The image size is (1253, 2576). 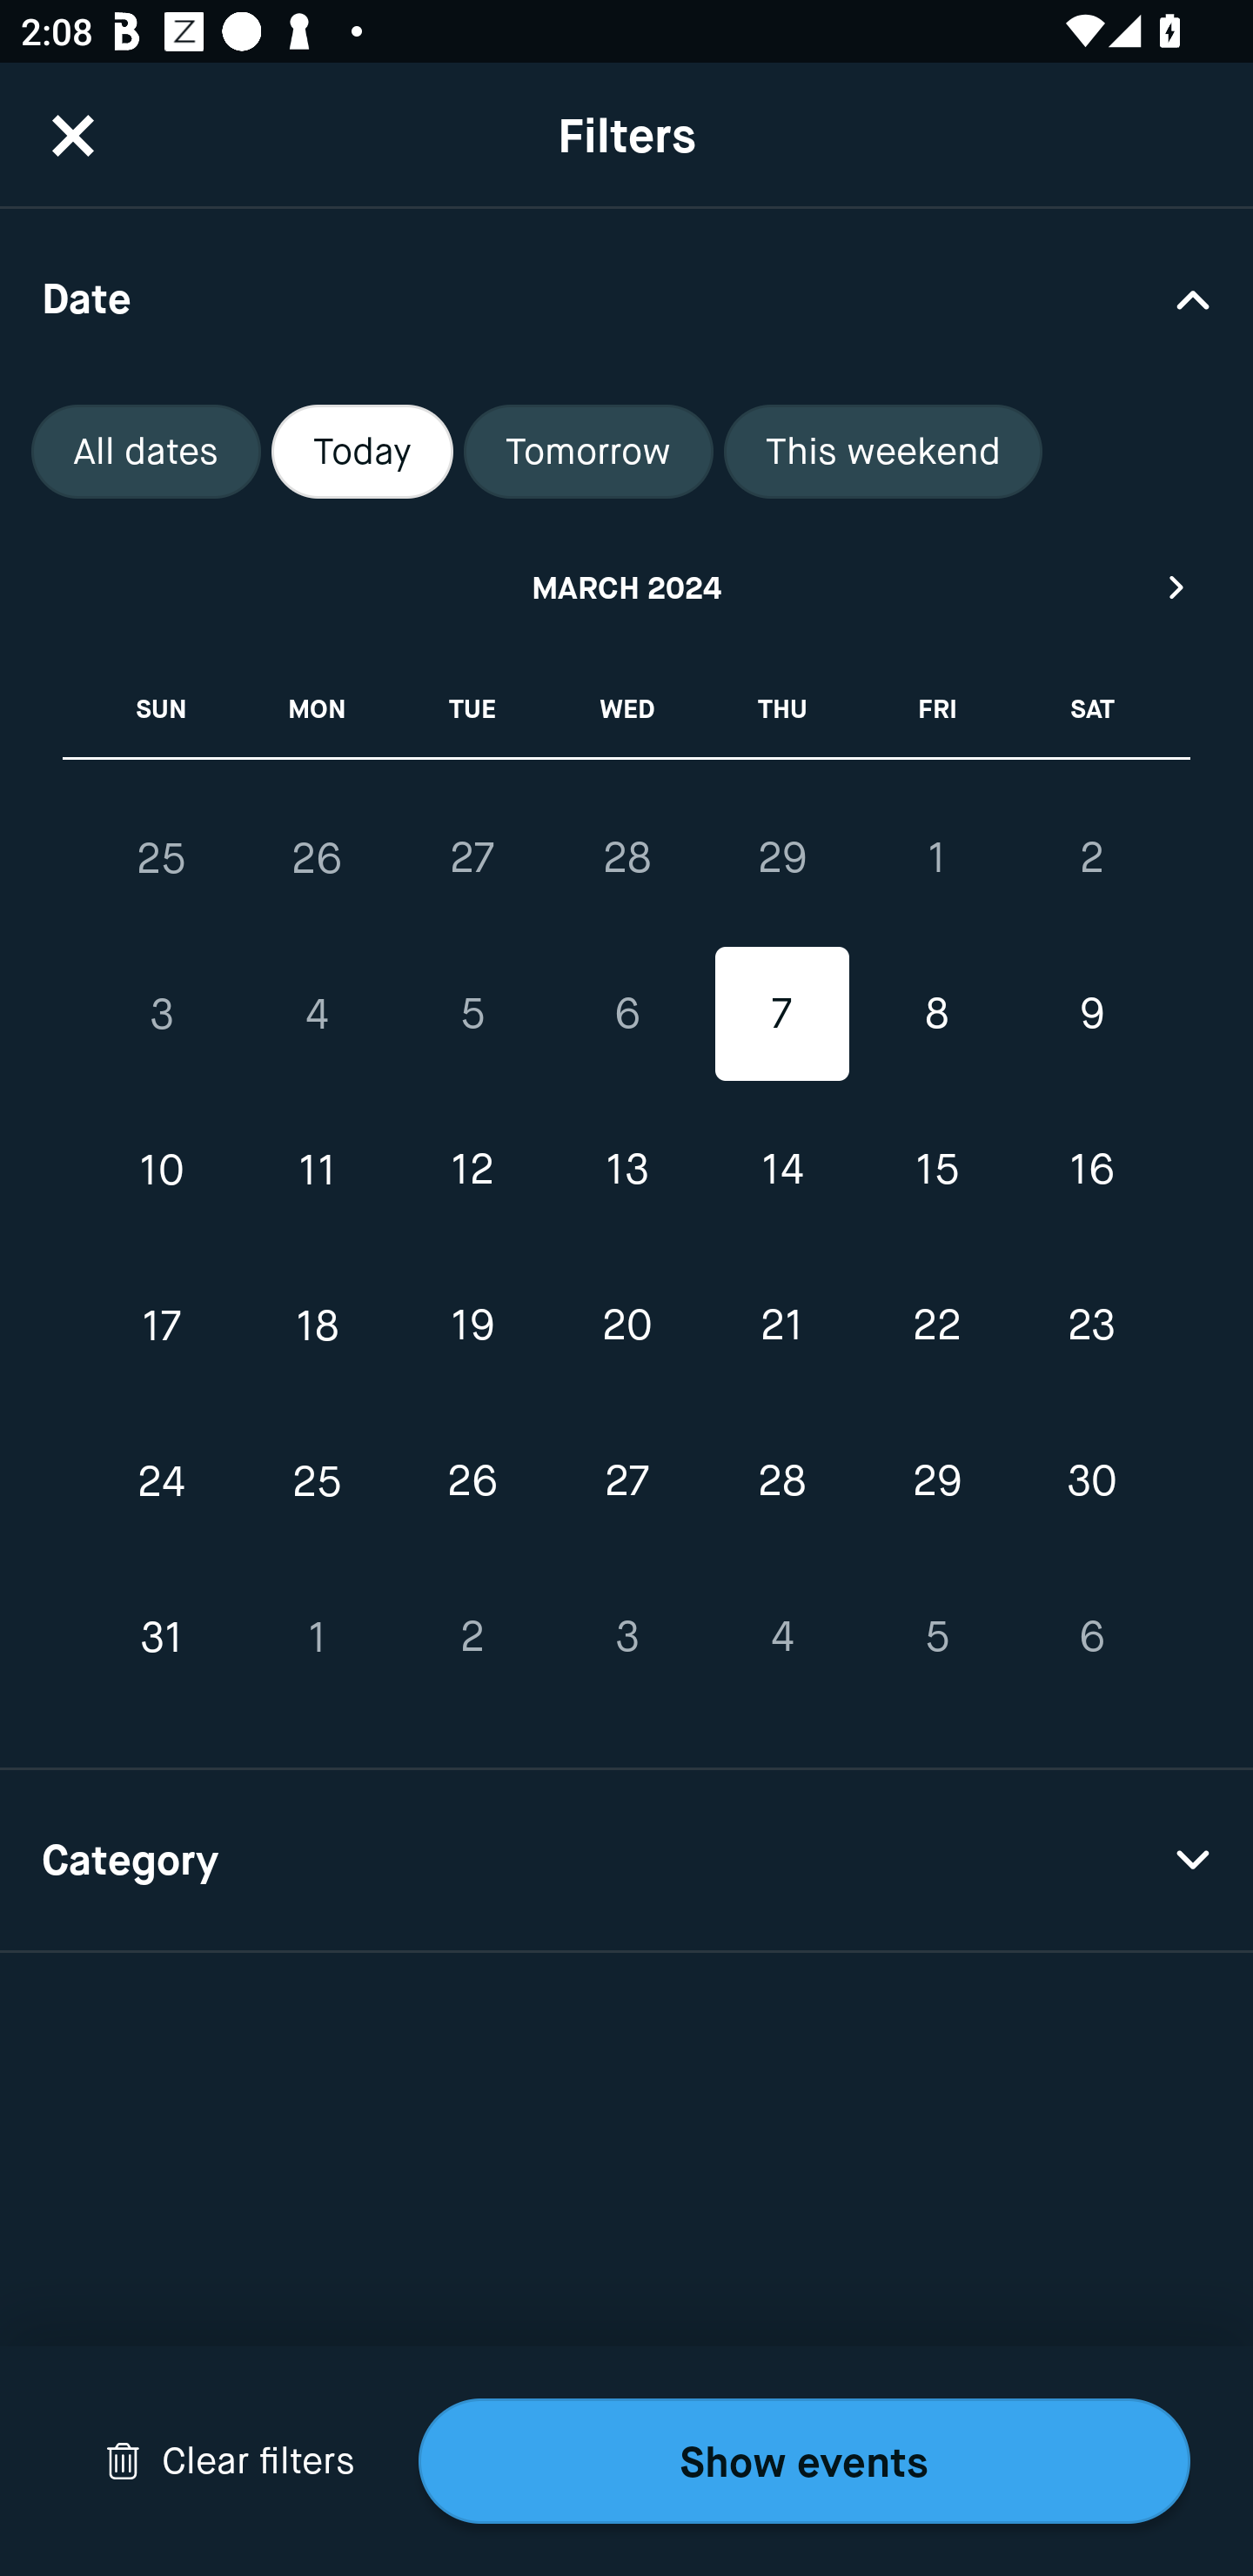 What do you see at coordinates (162, 1170) in the screenshot?
I see `10` at bounding box center [162, 1170].